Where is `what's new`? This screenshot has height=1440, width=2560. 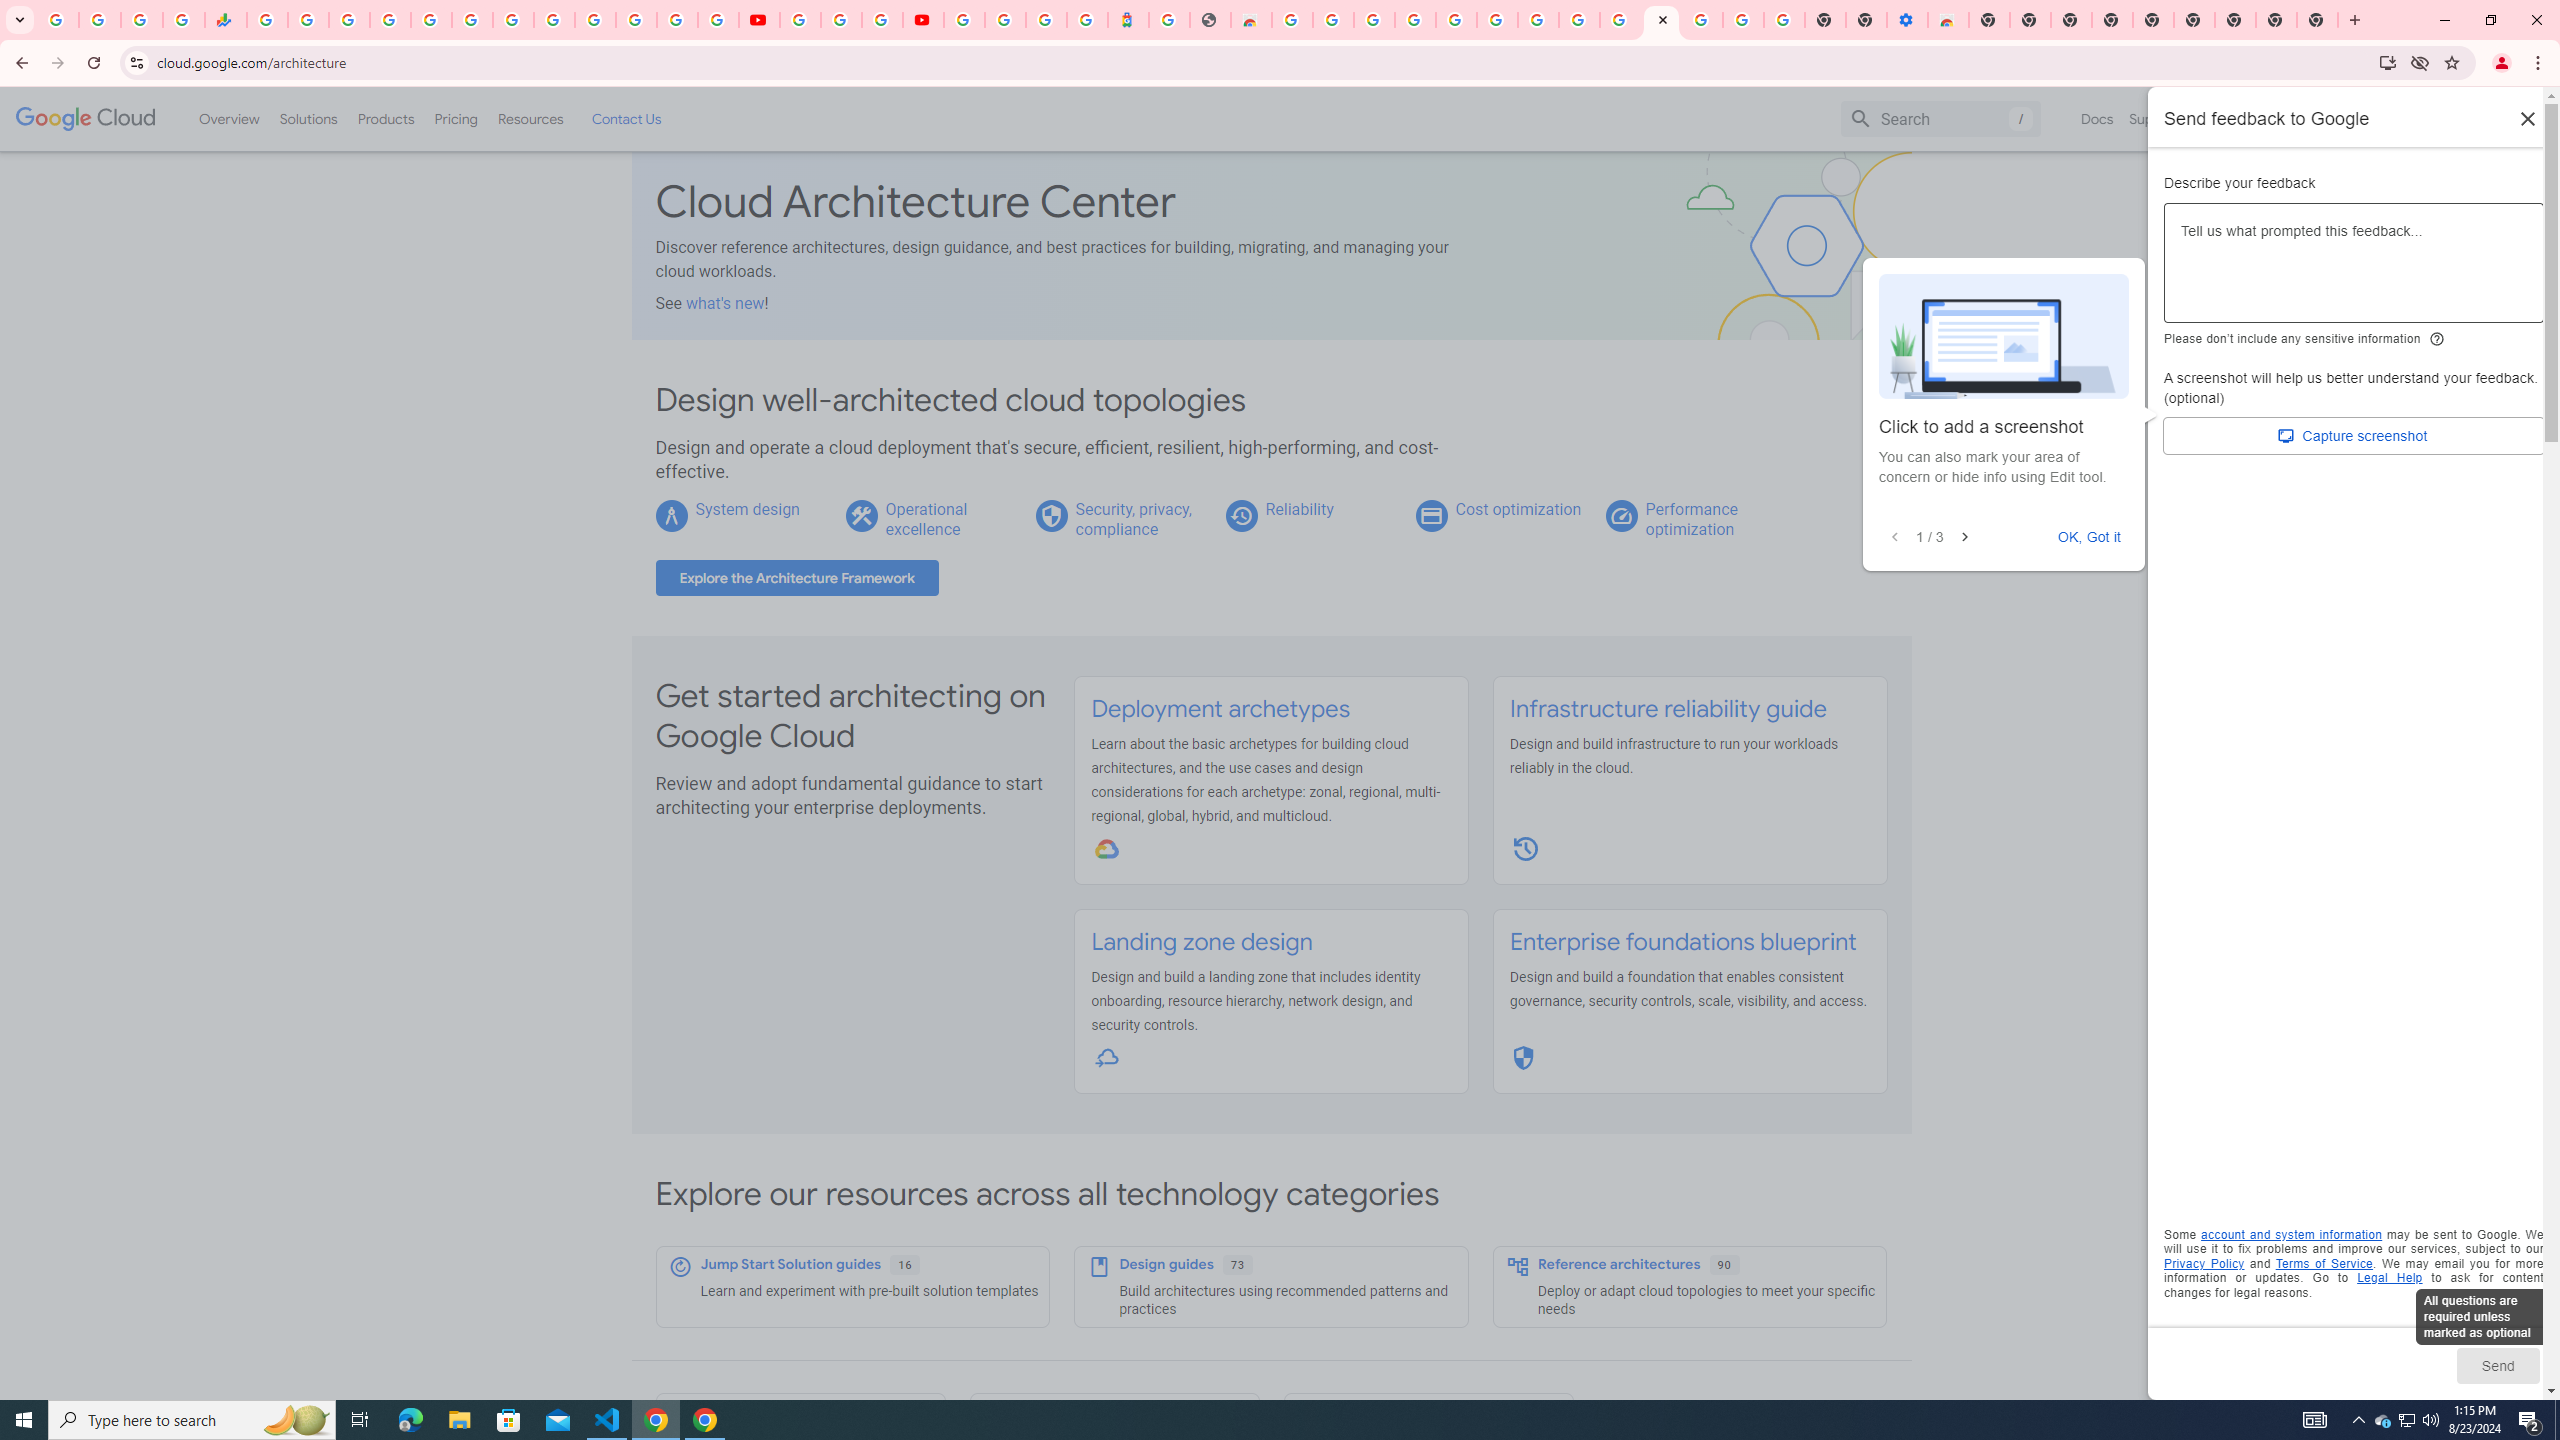
what's new is located at coordinates (726, 302).